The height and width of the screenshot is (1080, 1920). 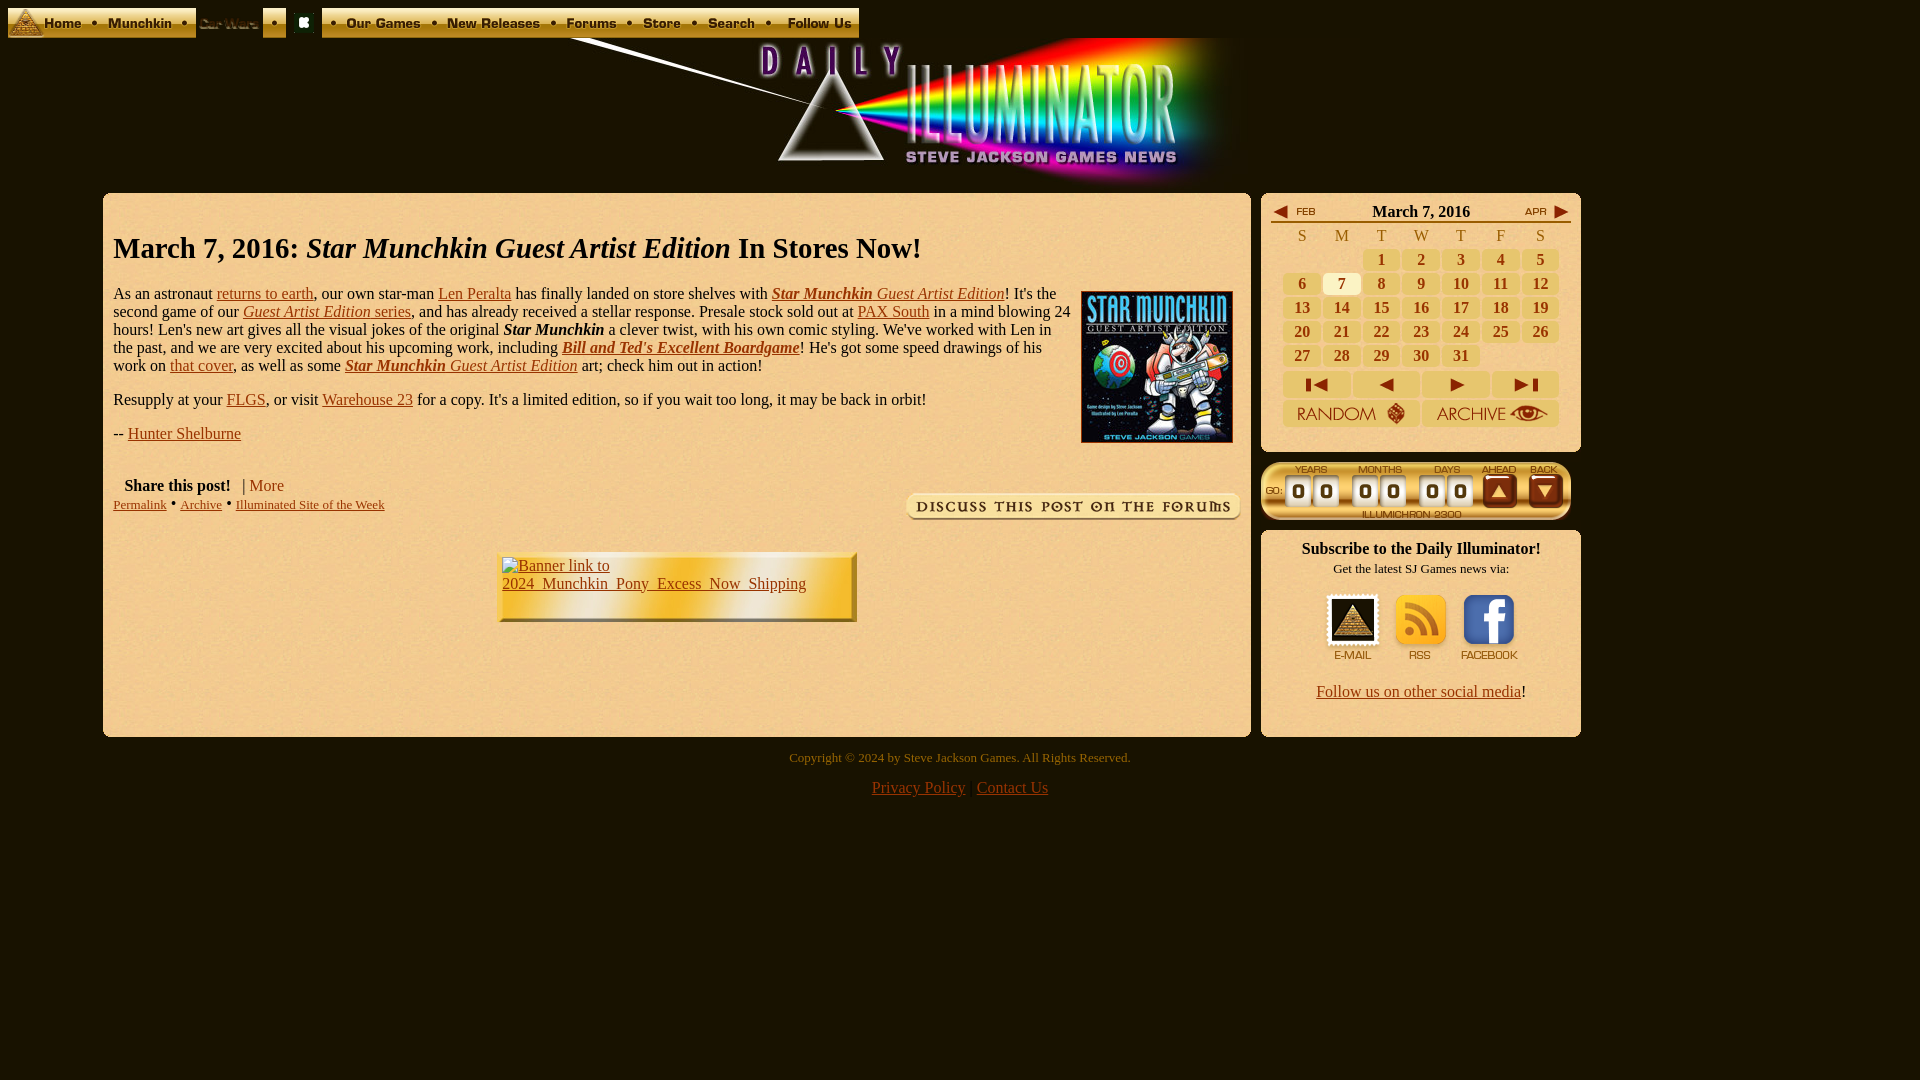 What do you see at coordinates (662, 32) in the screenshot?
I see `Store` at bounding box center [662, 32].